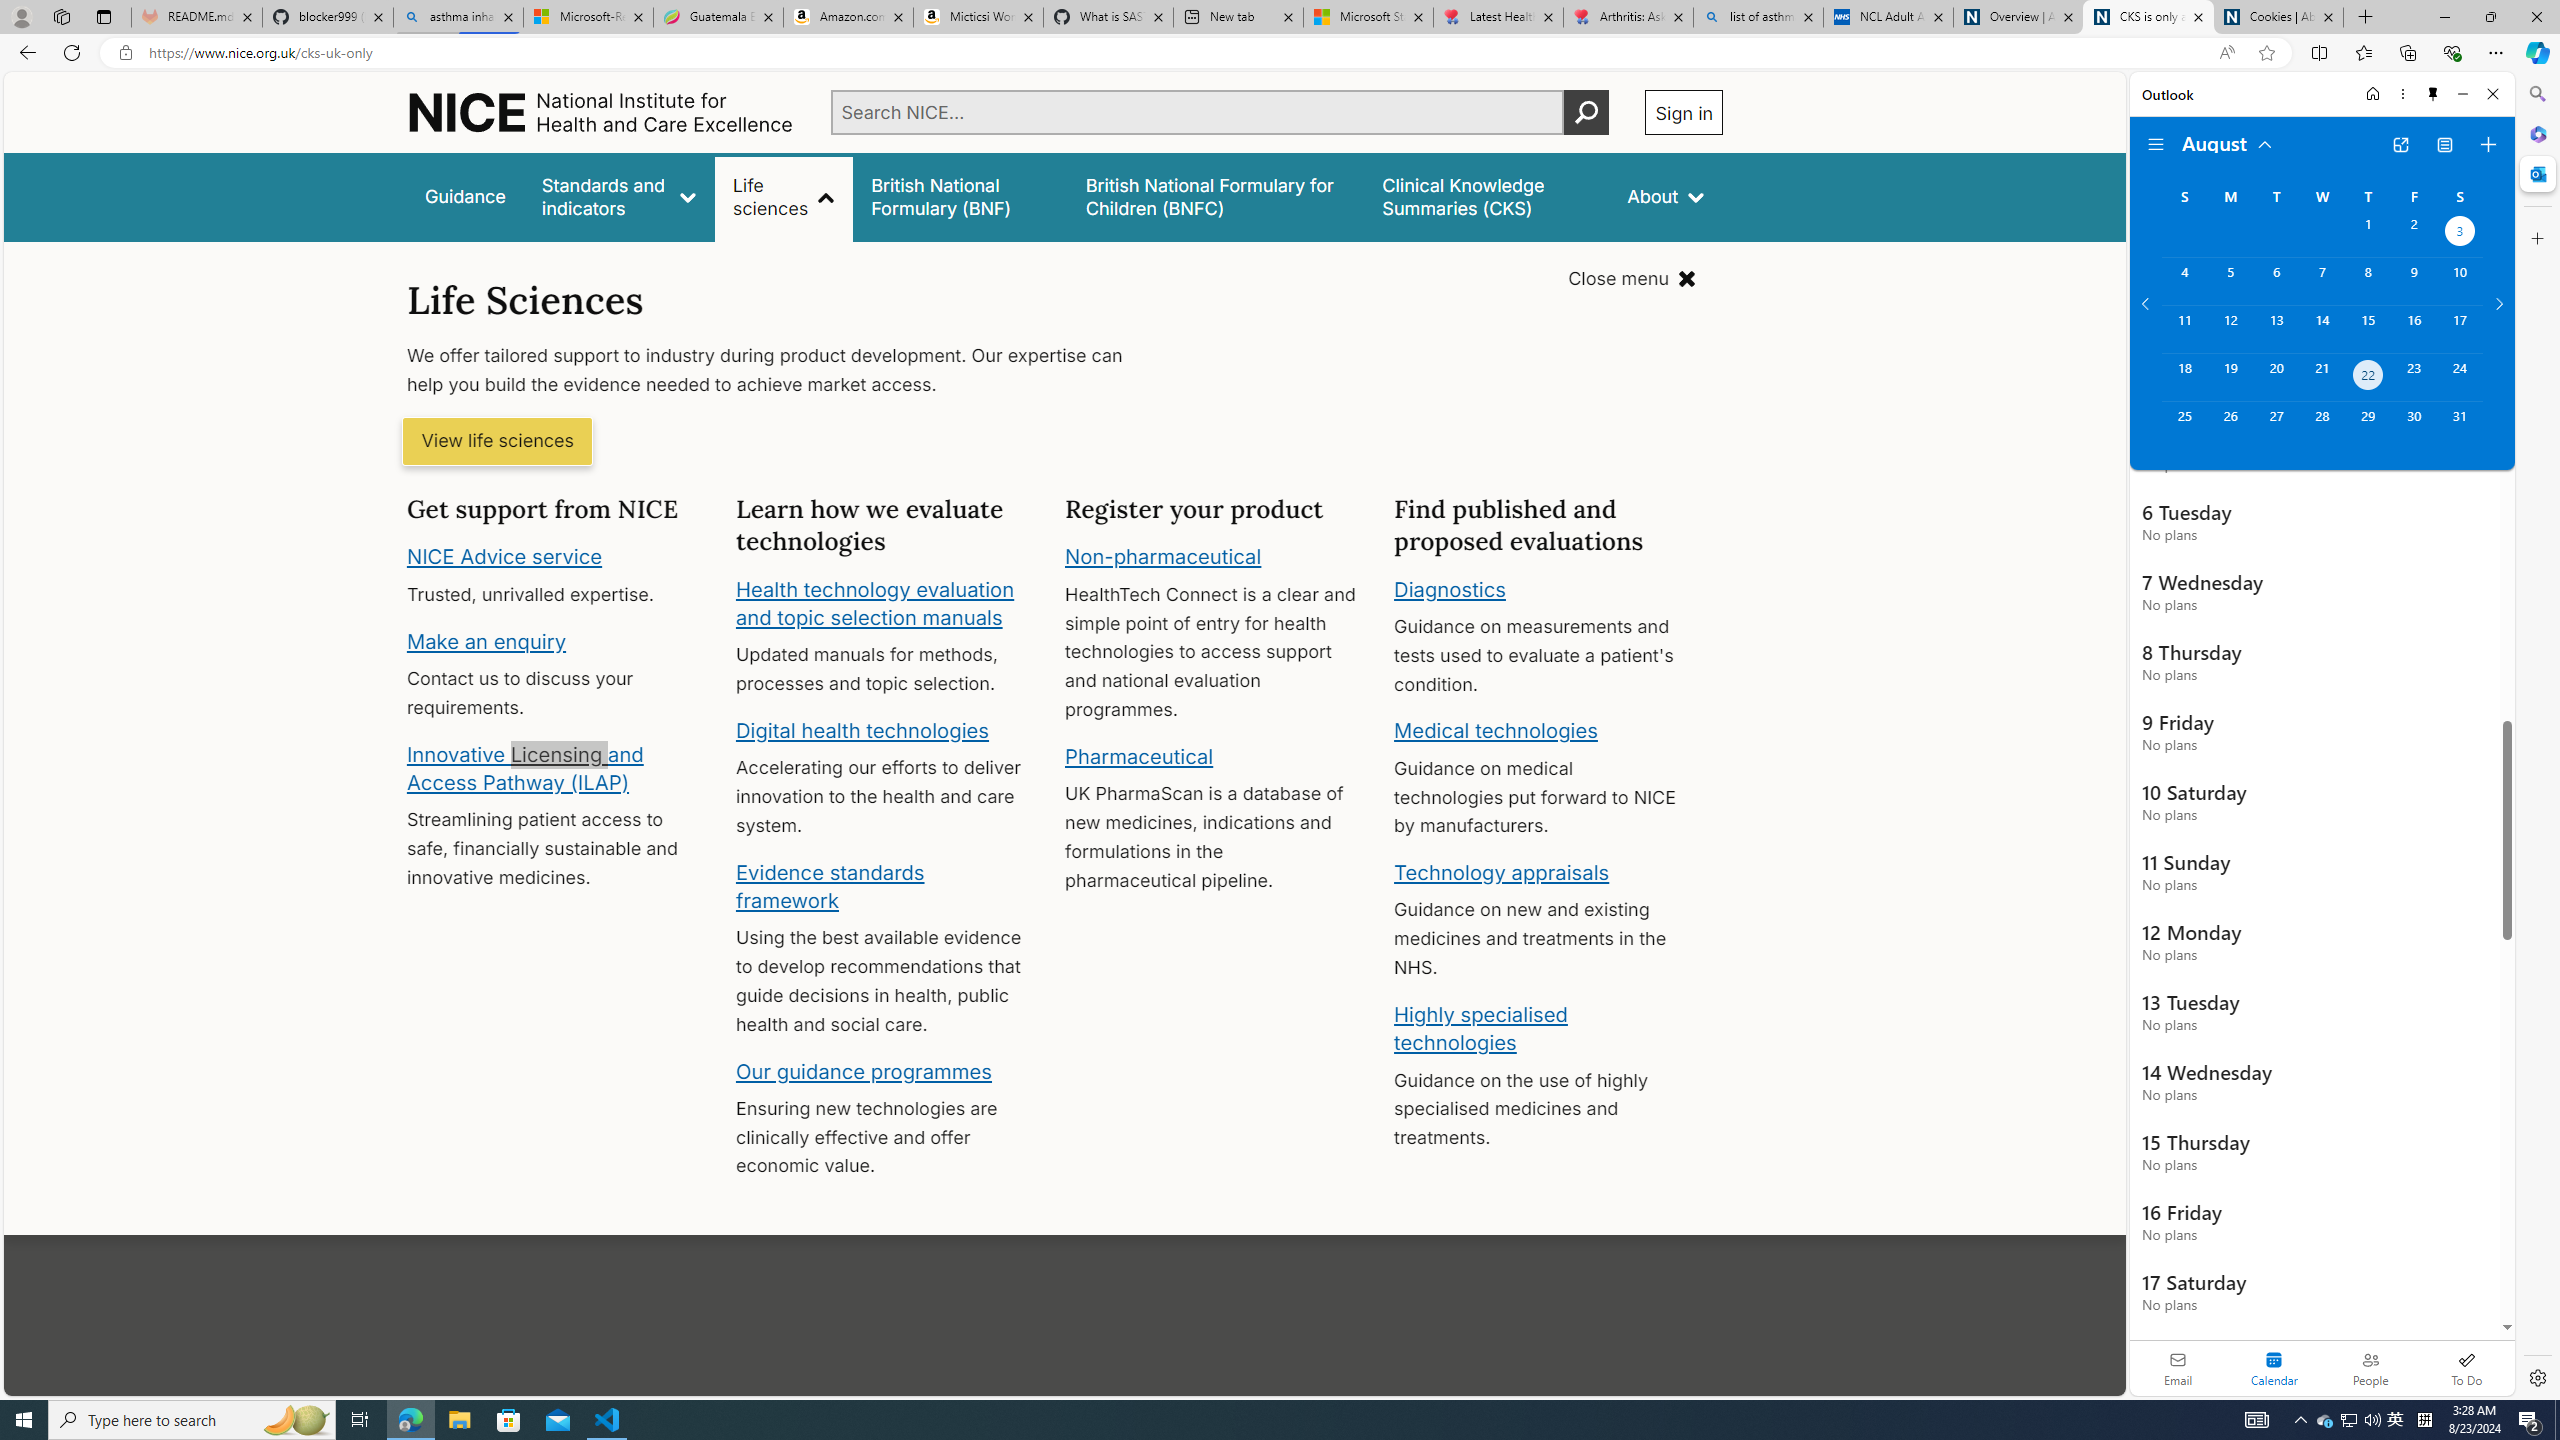  What do you see at coordinates (2275, 328) in the screenshot?
I see `Tuesday, August 13, 2024. ` at bounding box center [2275, 328].